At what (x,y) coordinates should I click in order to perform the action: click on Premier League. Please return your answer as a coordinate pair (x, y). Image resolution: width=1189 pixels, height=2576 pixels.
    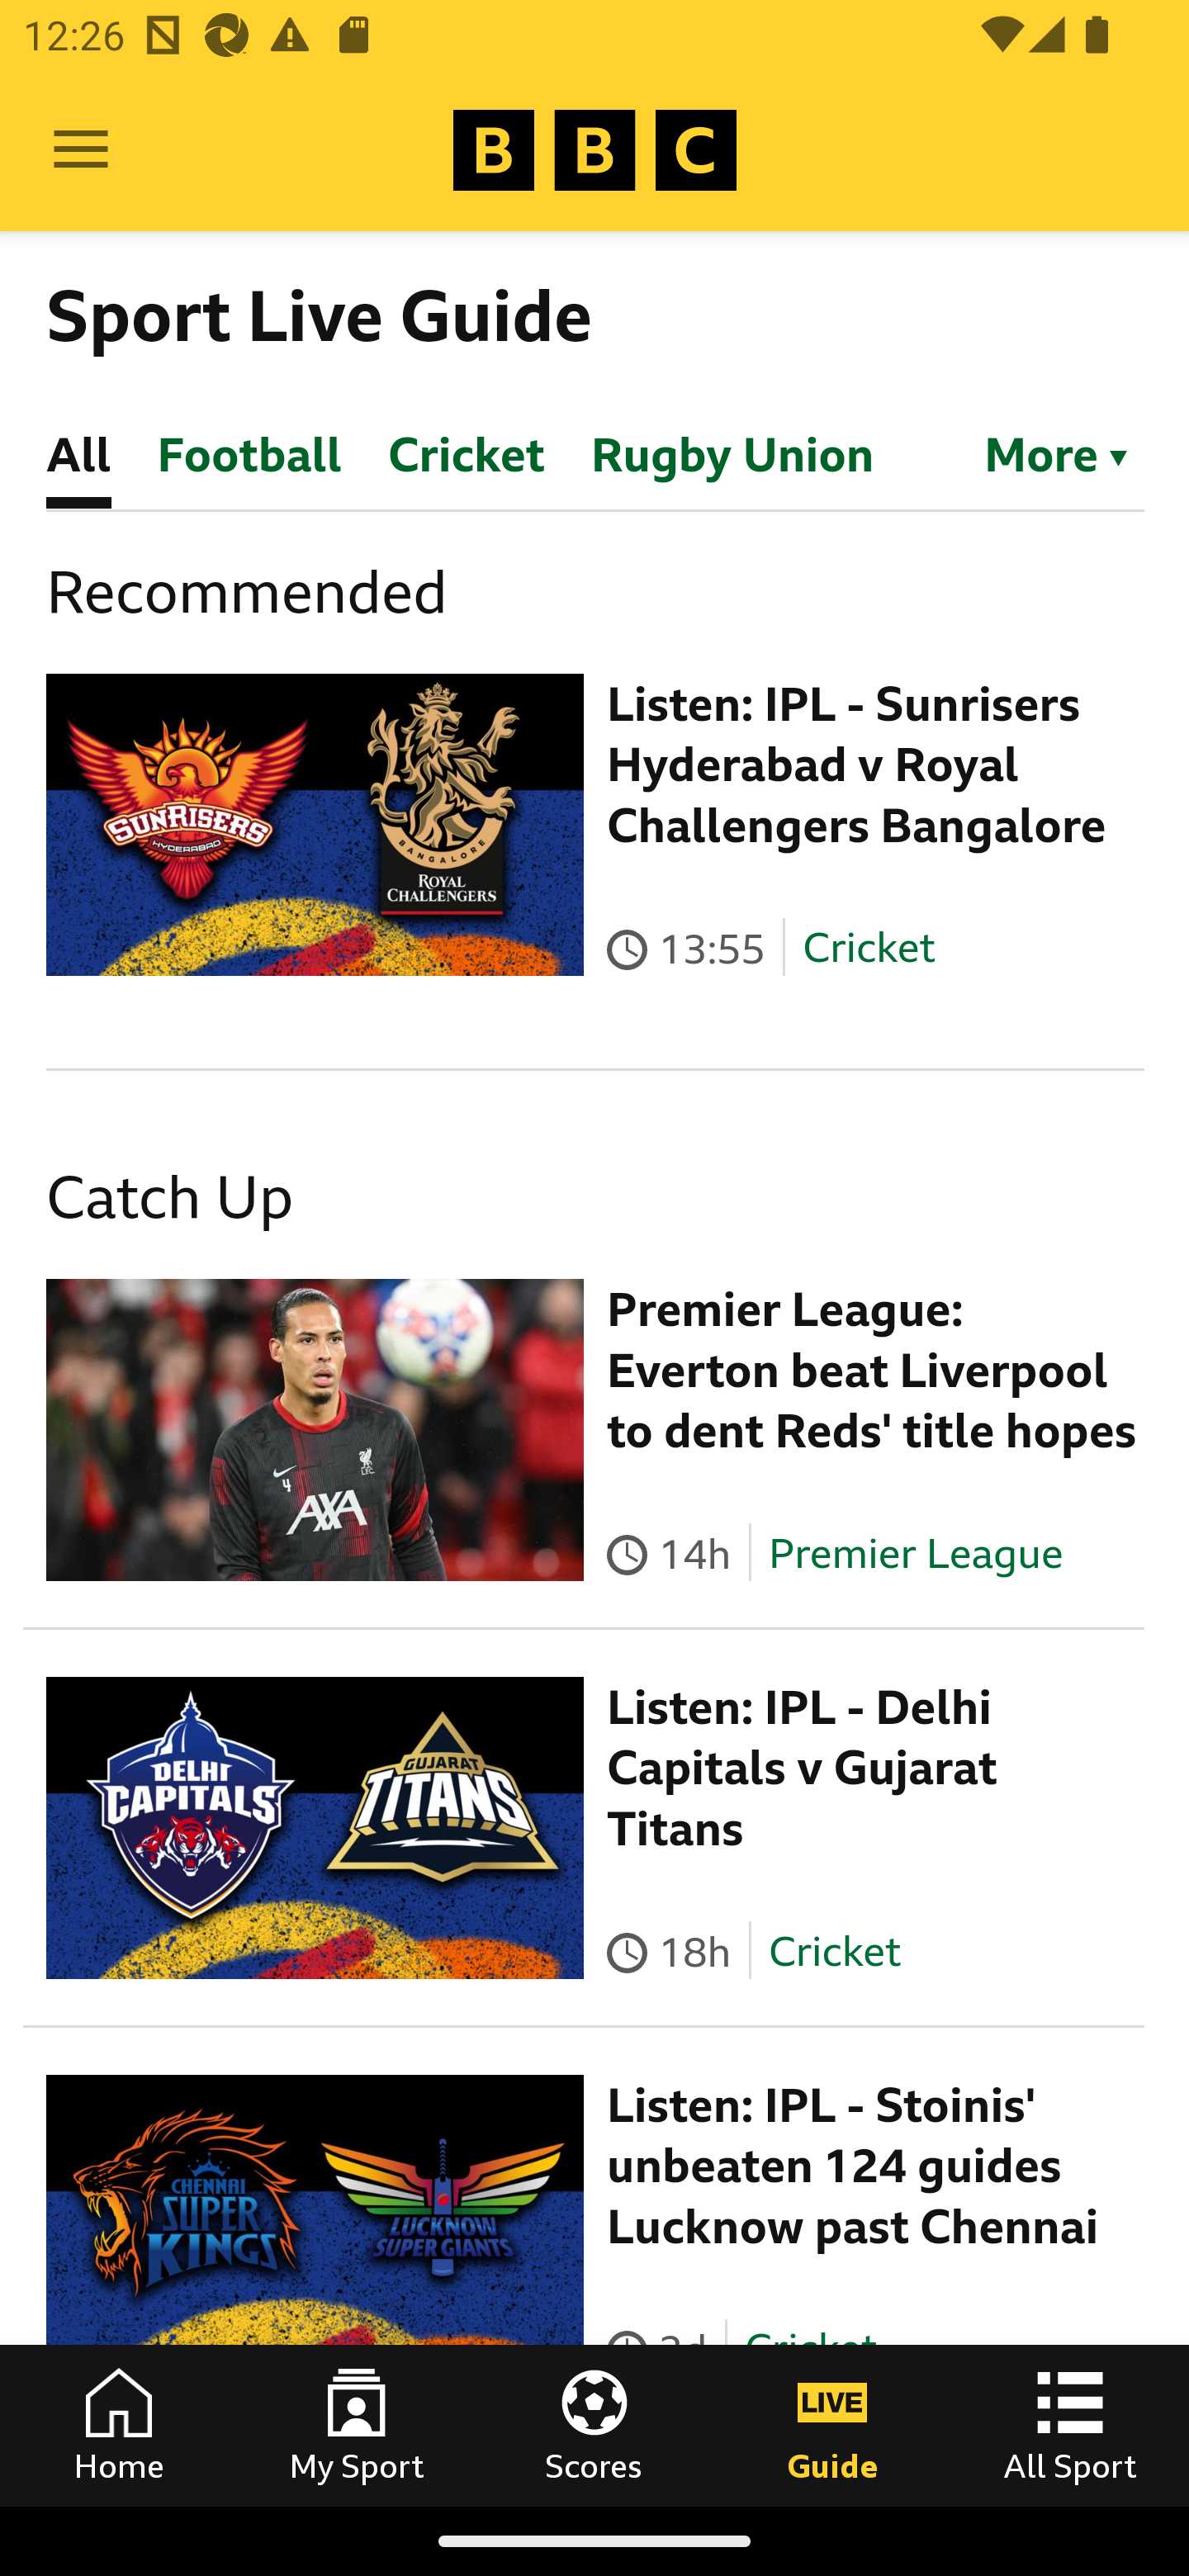
    Looking at the image, I should click on (916, 1553).